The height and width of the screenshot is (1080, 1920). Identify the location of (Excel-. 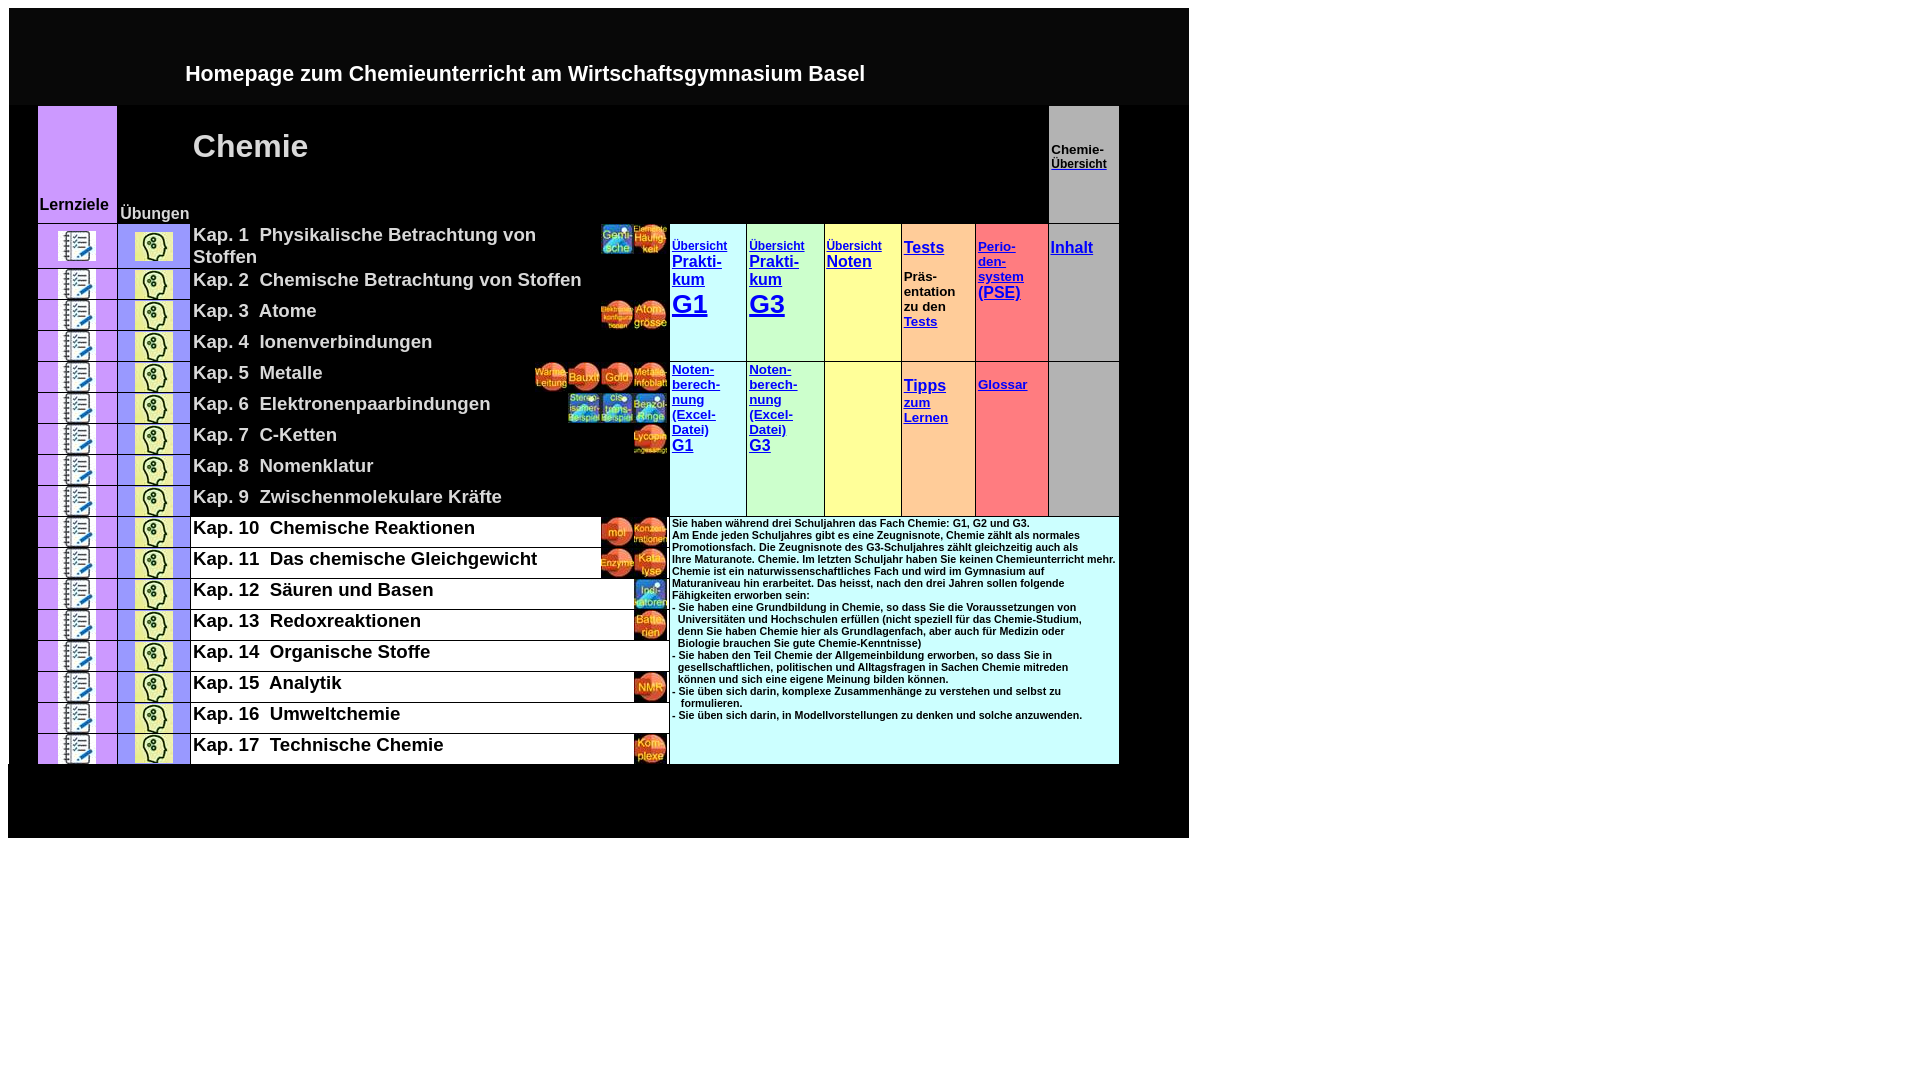
(694, 414).